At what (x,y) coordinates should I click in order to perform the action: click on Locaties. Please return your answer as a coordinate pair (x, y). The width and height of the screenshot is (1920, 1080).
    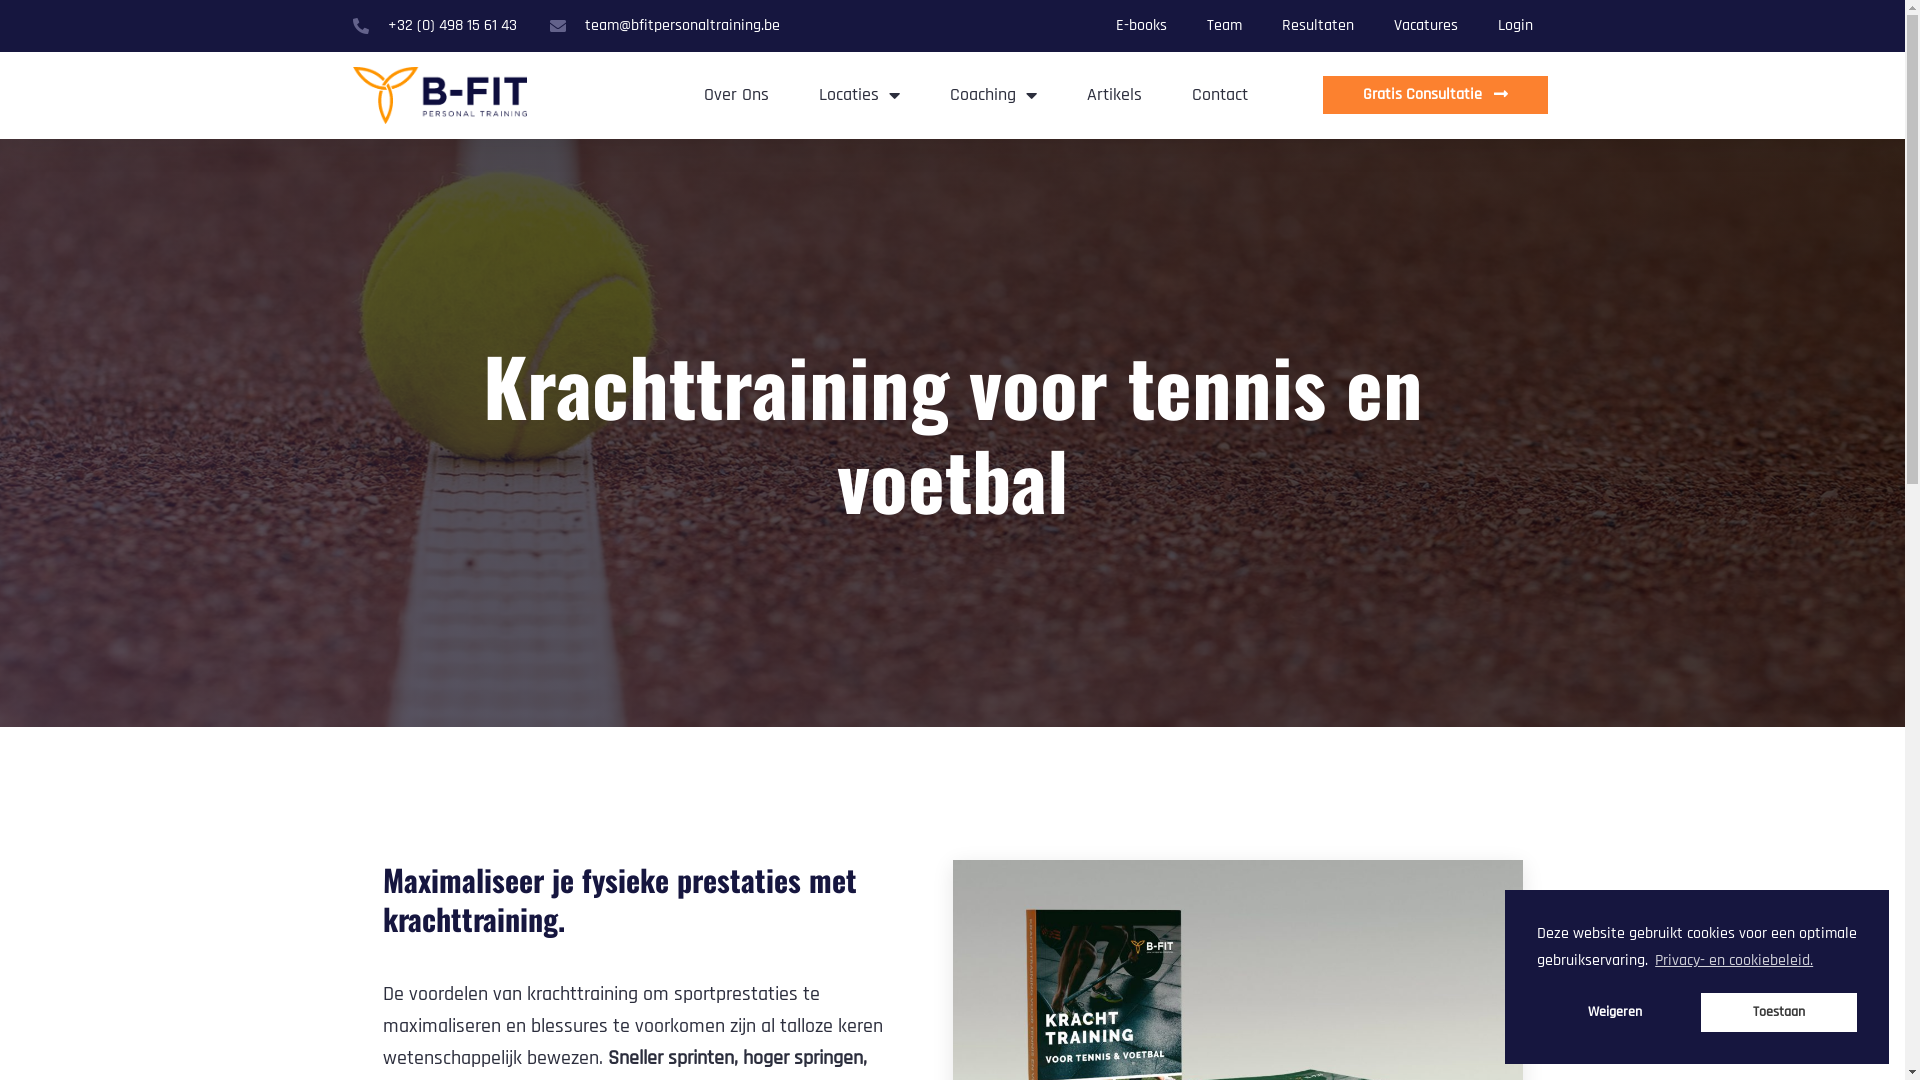
    Looking at the image, I should click on (860, 95).